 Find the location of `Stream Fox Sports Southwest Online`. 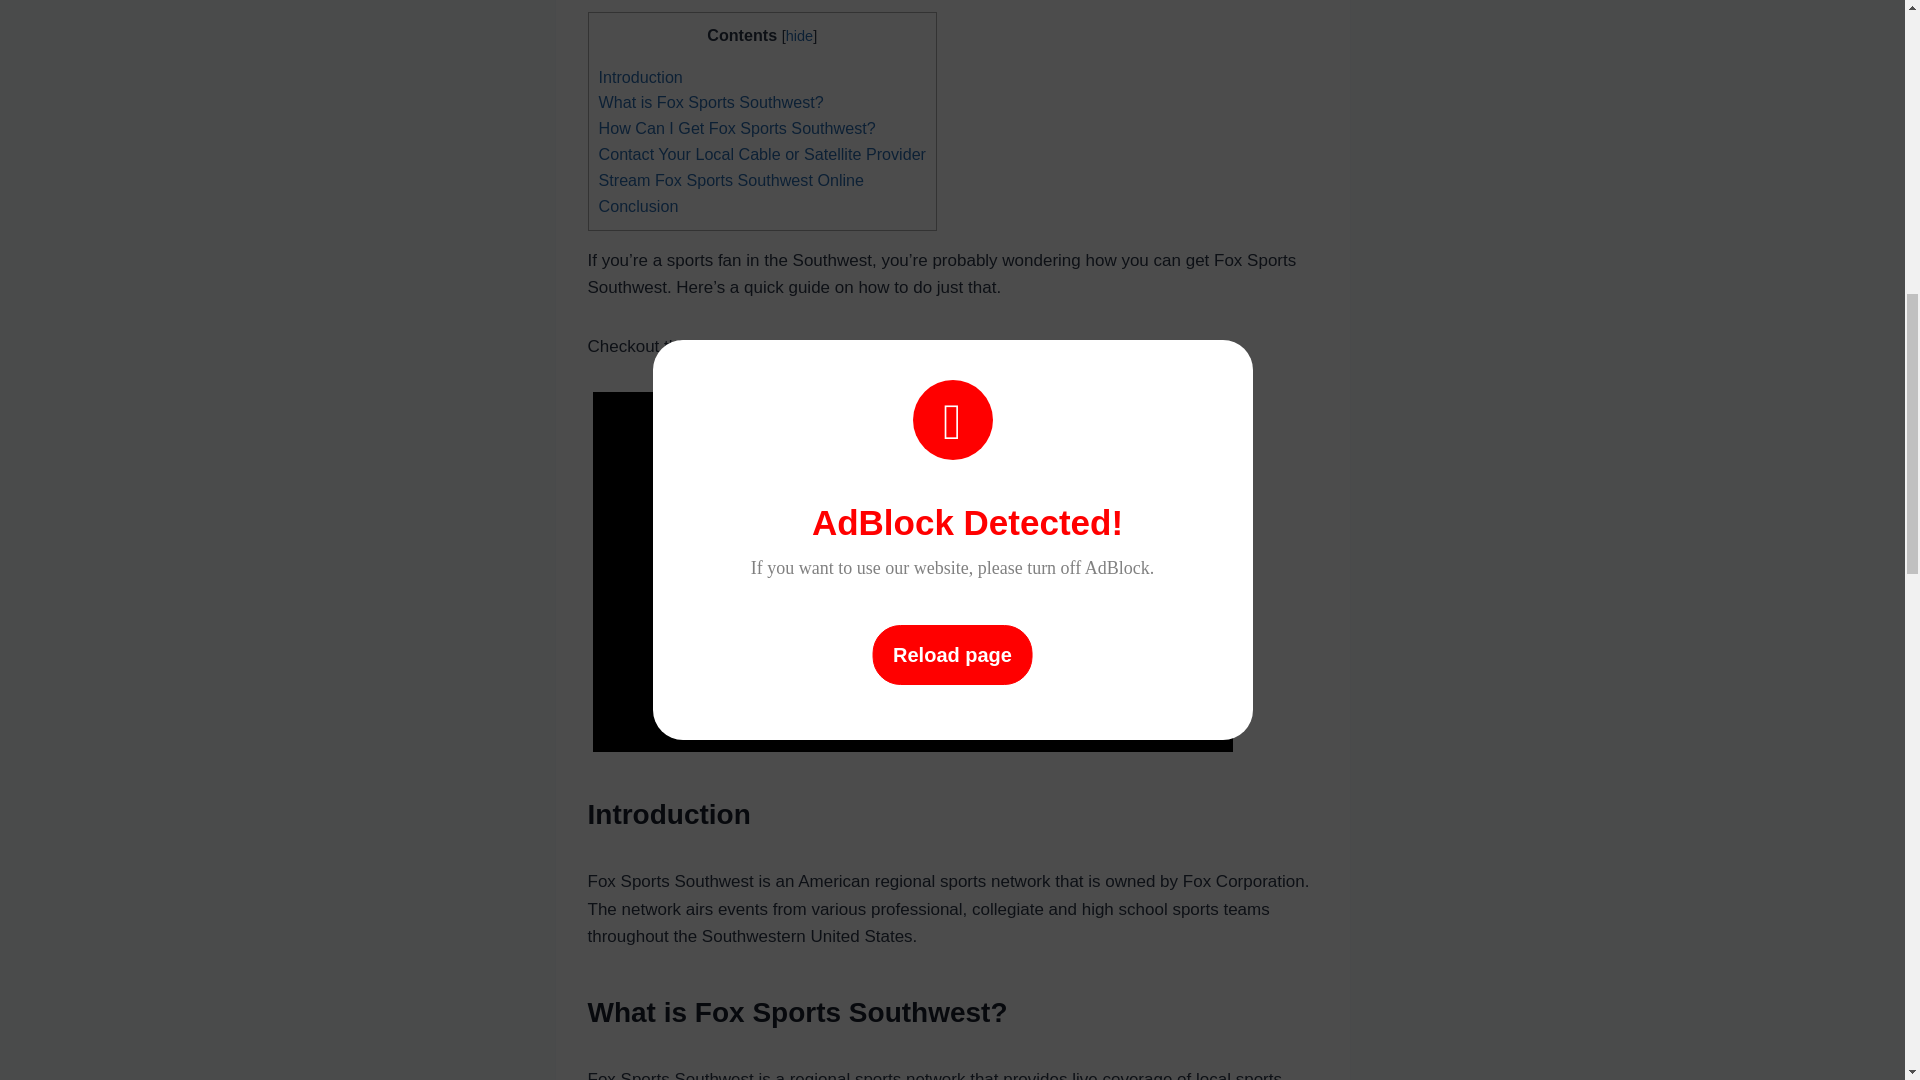

Stream Fox Sports Southwest Online is located at coordinates (730, 180).